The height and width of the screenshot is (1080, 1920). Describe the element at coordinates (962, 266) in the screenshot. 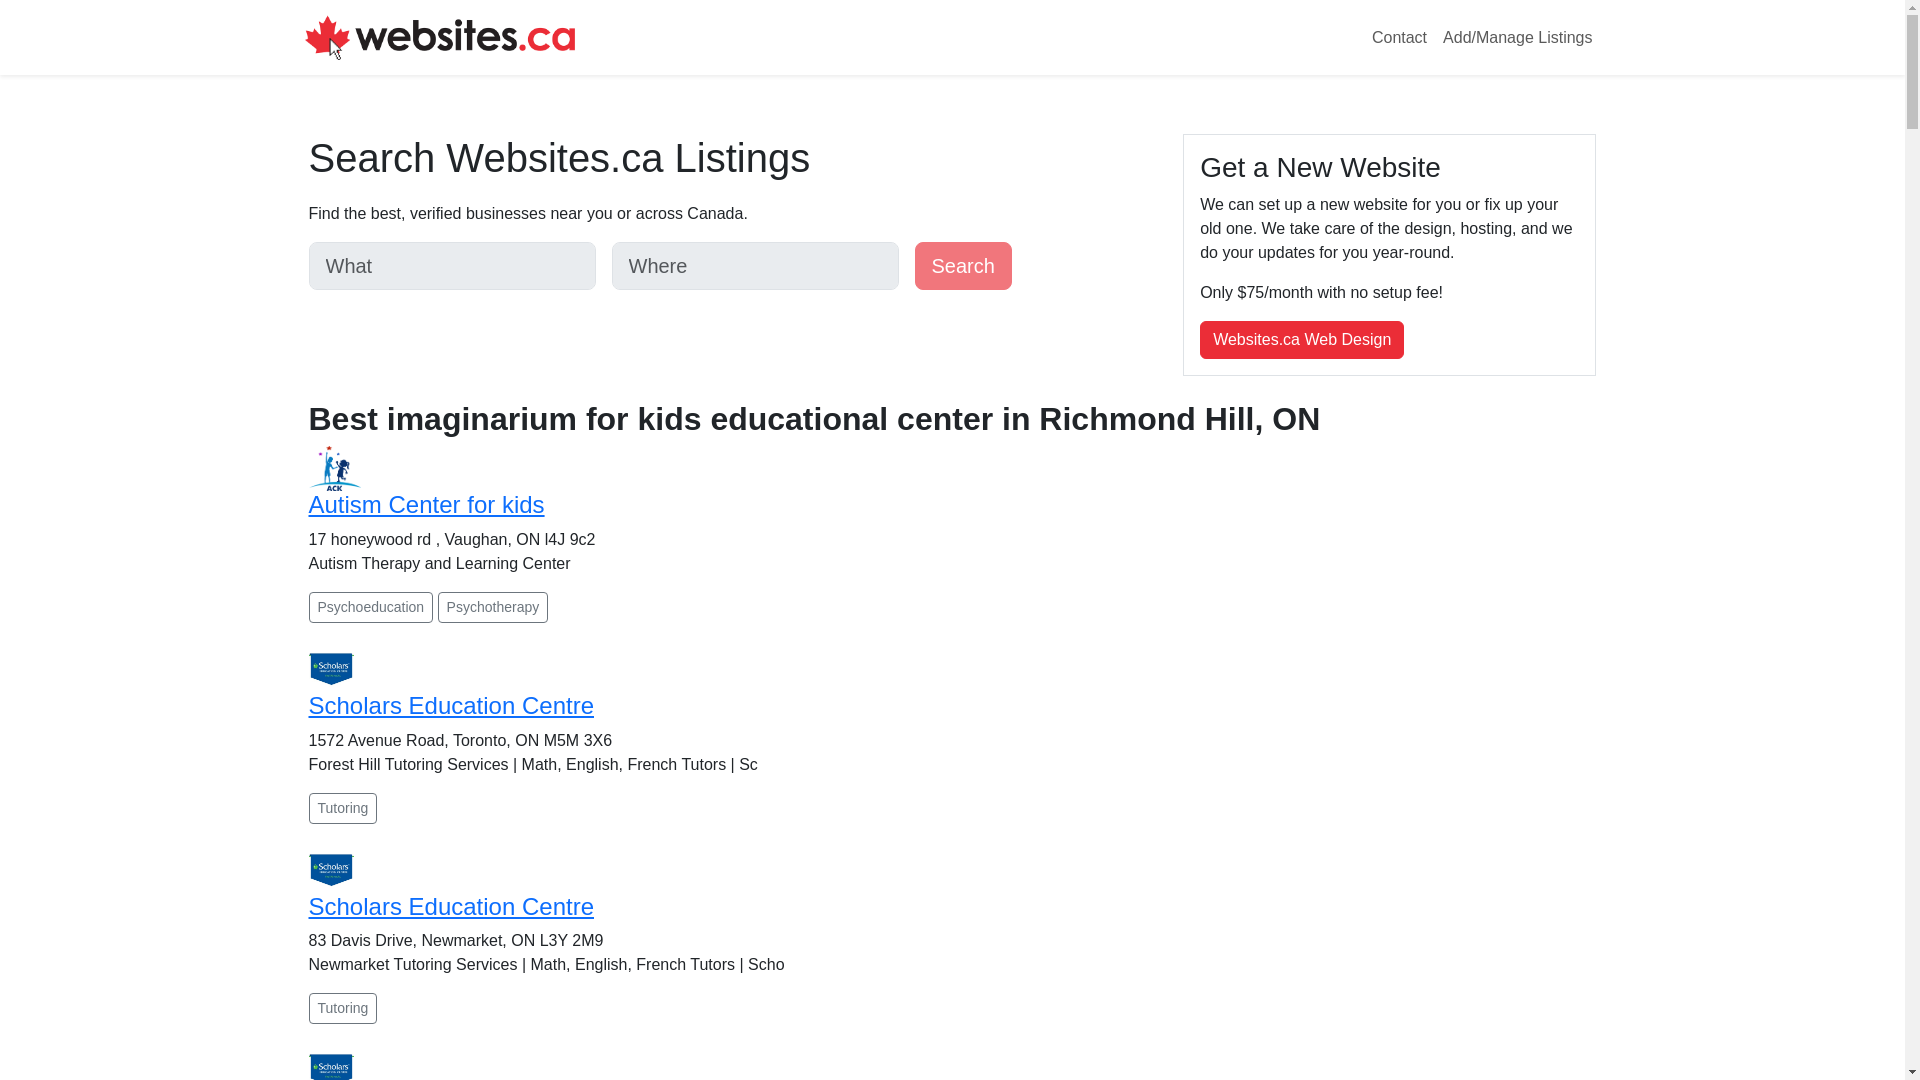

I see `Search` at that location.